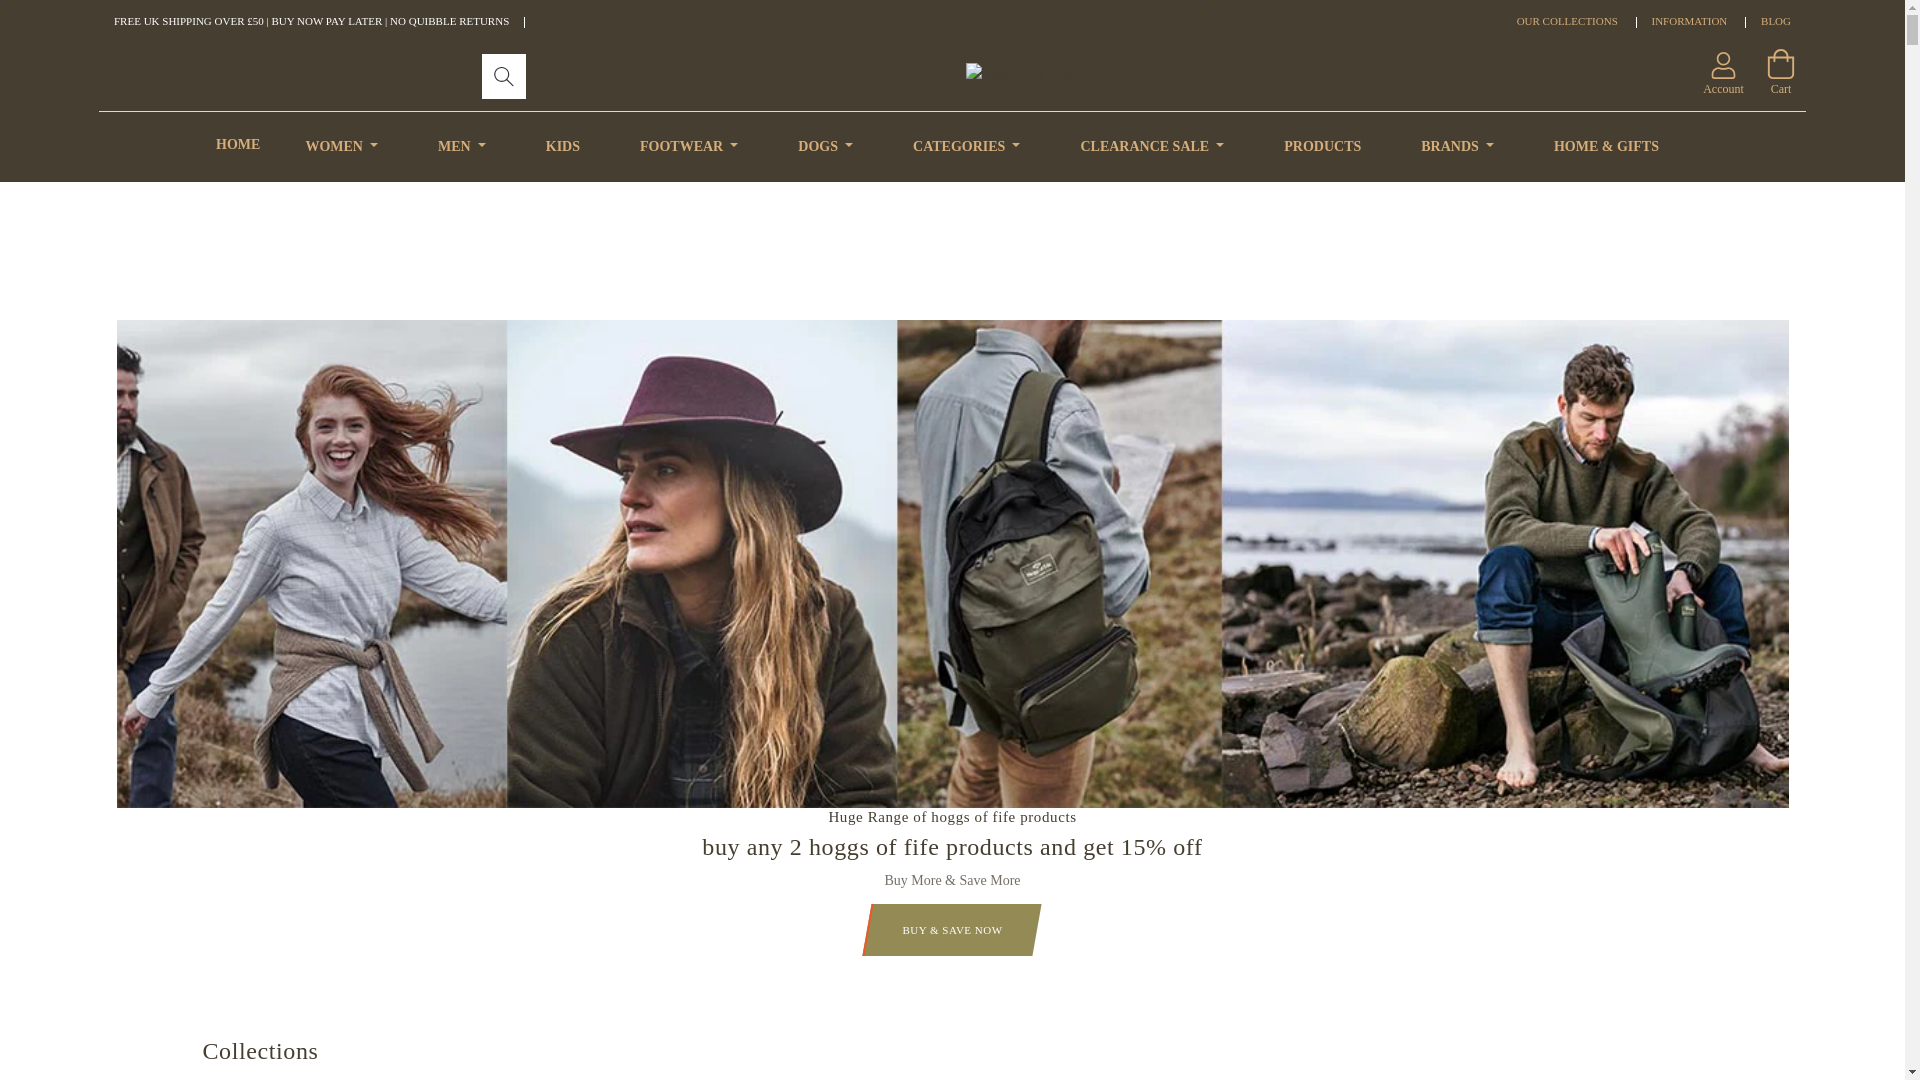 The height and width of the screenshot is (1080, 1920). What do you see at coordinates (1776, 21) in the screenshot?
I see `BLOG` at bounding box center [1776, 21].